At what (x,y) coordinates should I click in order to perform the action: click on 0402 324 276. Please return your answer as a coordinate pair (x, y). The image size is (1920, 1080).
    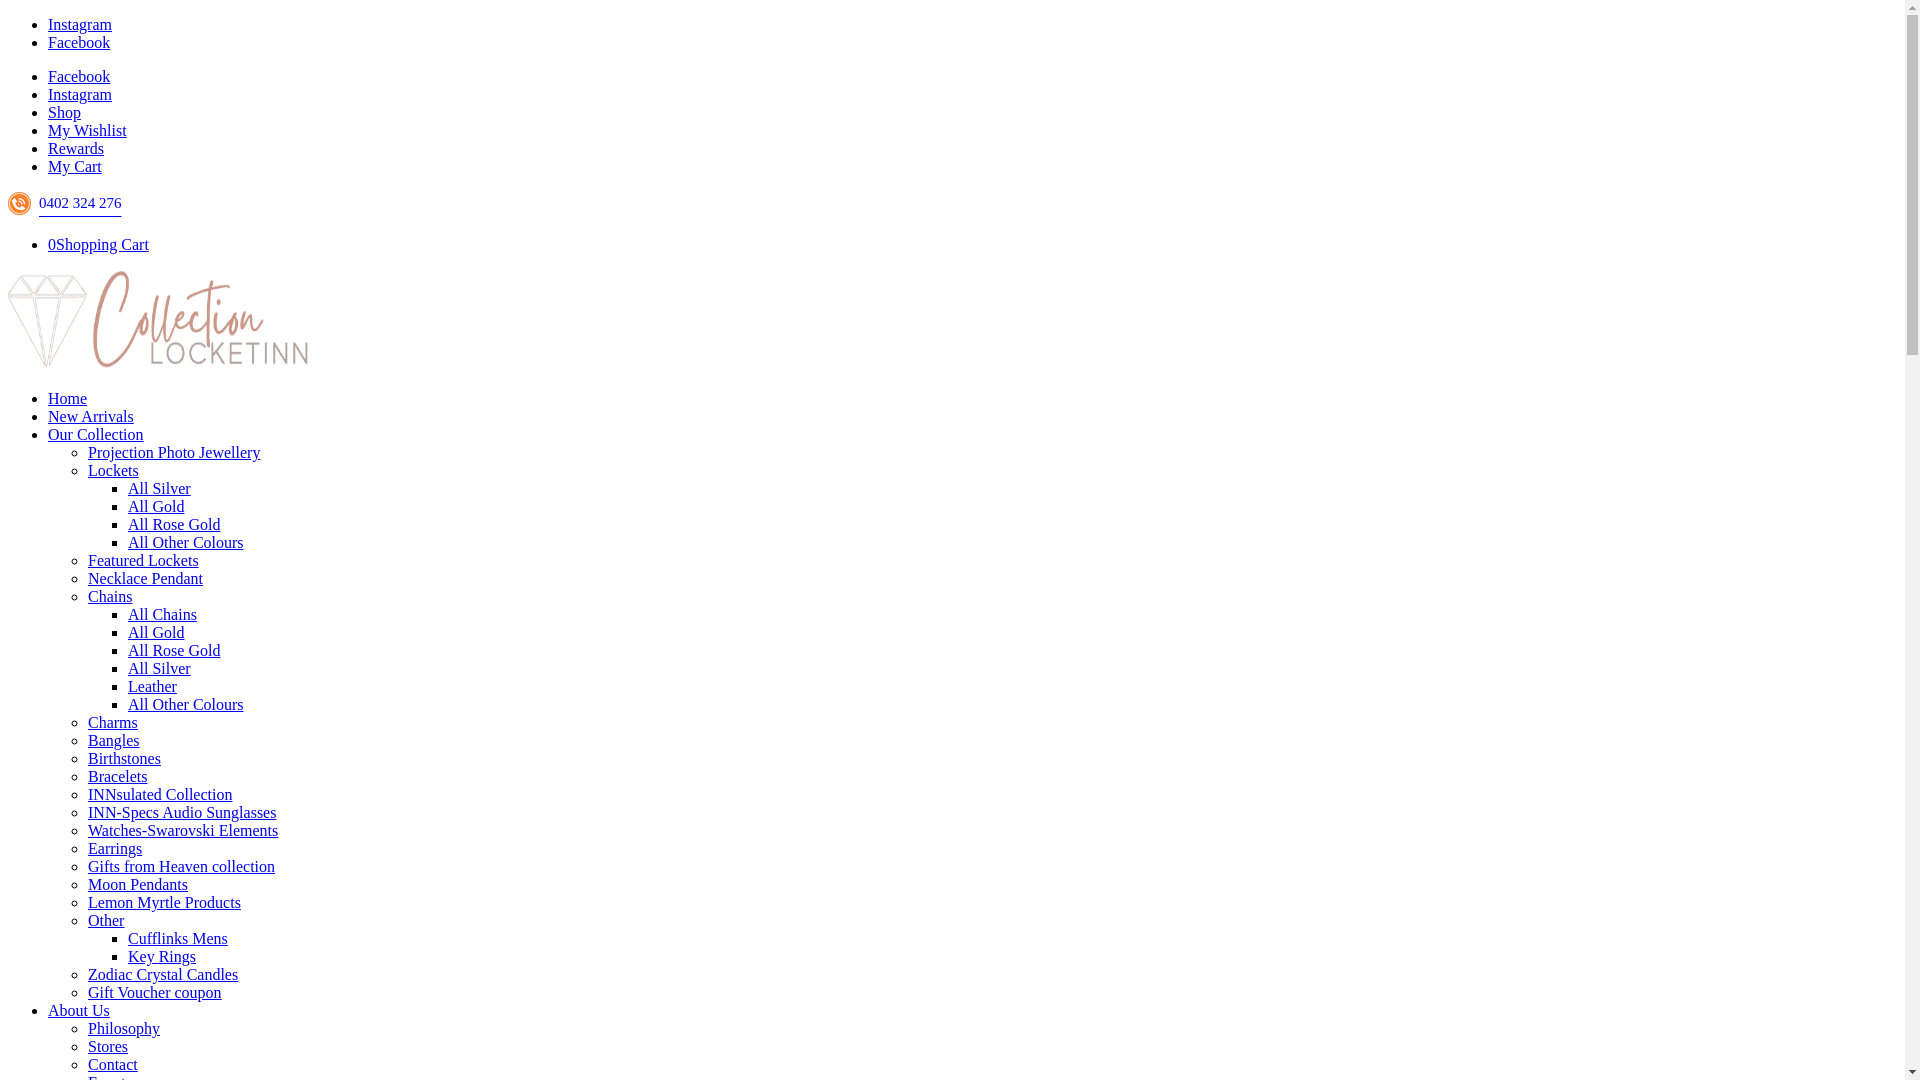
    Looking at the image, I should click on (80, 210).